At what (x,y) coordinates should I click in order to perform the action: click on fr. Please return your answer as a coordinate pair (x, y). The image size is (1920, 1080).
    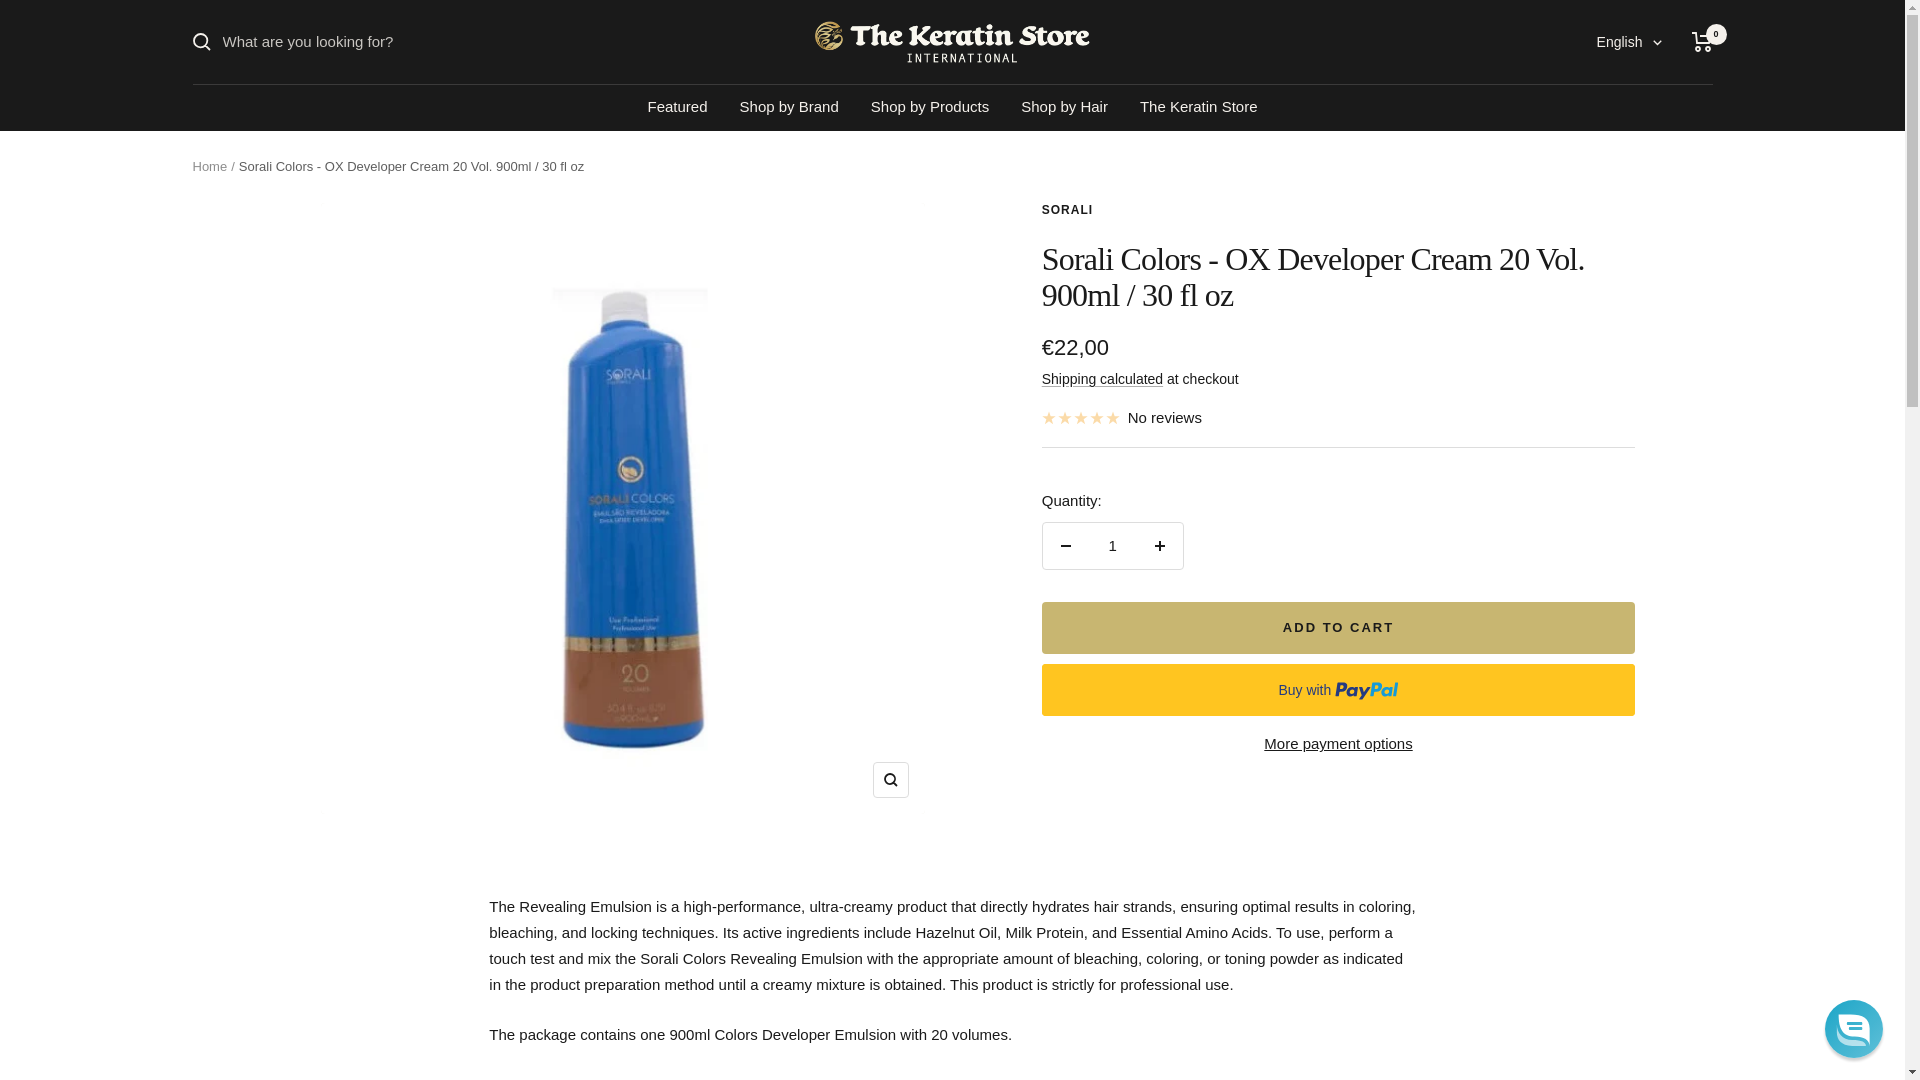
    Looking at the image, I should click on (1616, 143).